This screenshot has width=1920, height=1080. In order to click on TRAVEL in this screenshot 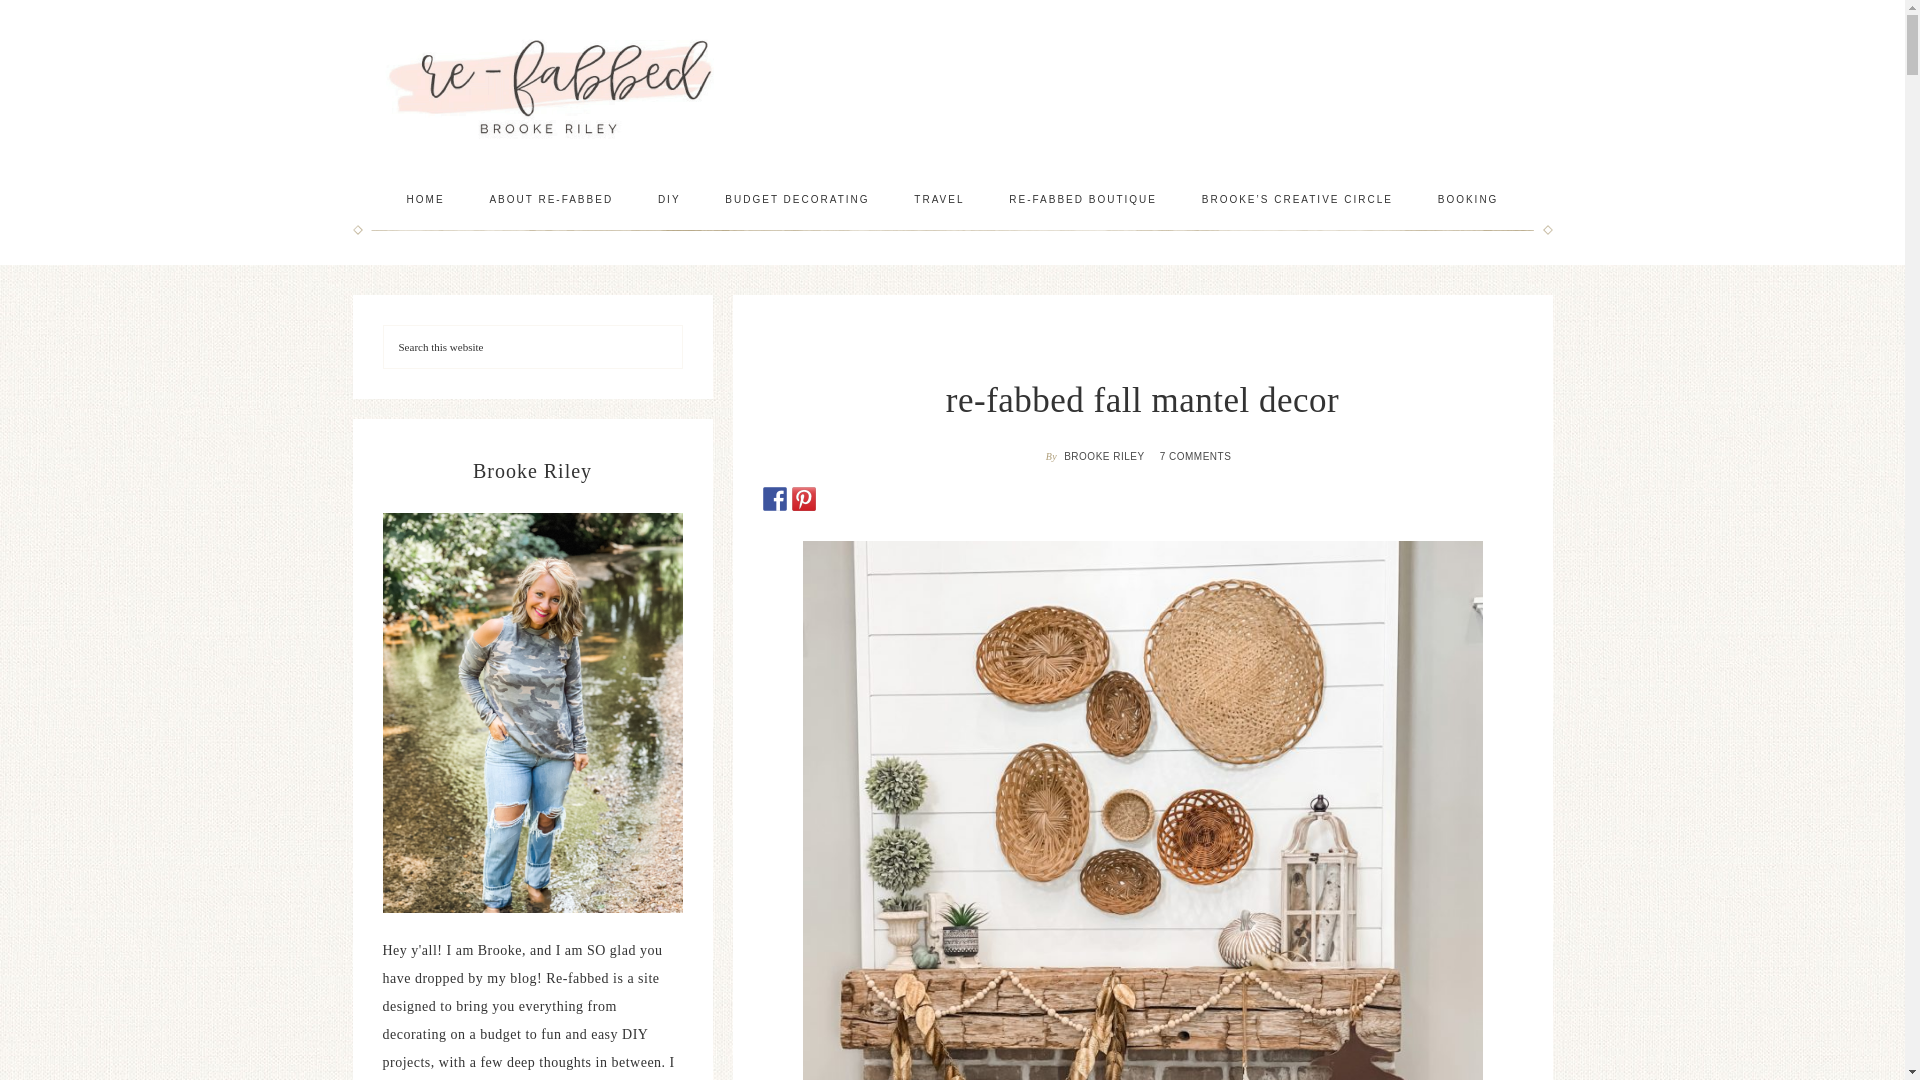, I will do `click(938, 199)`.